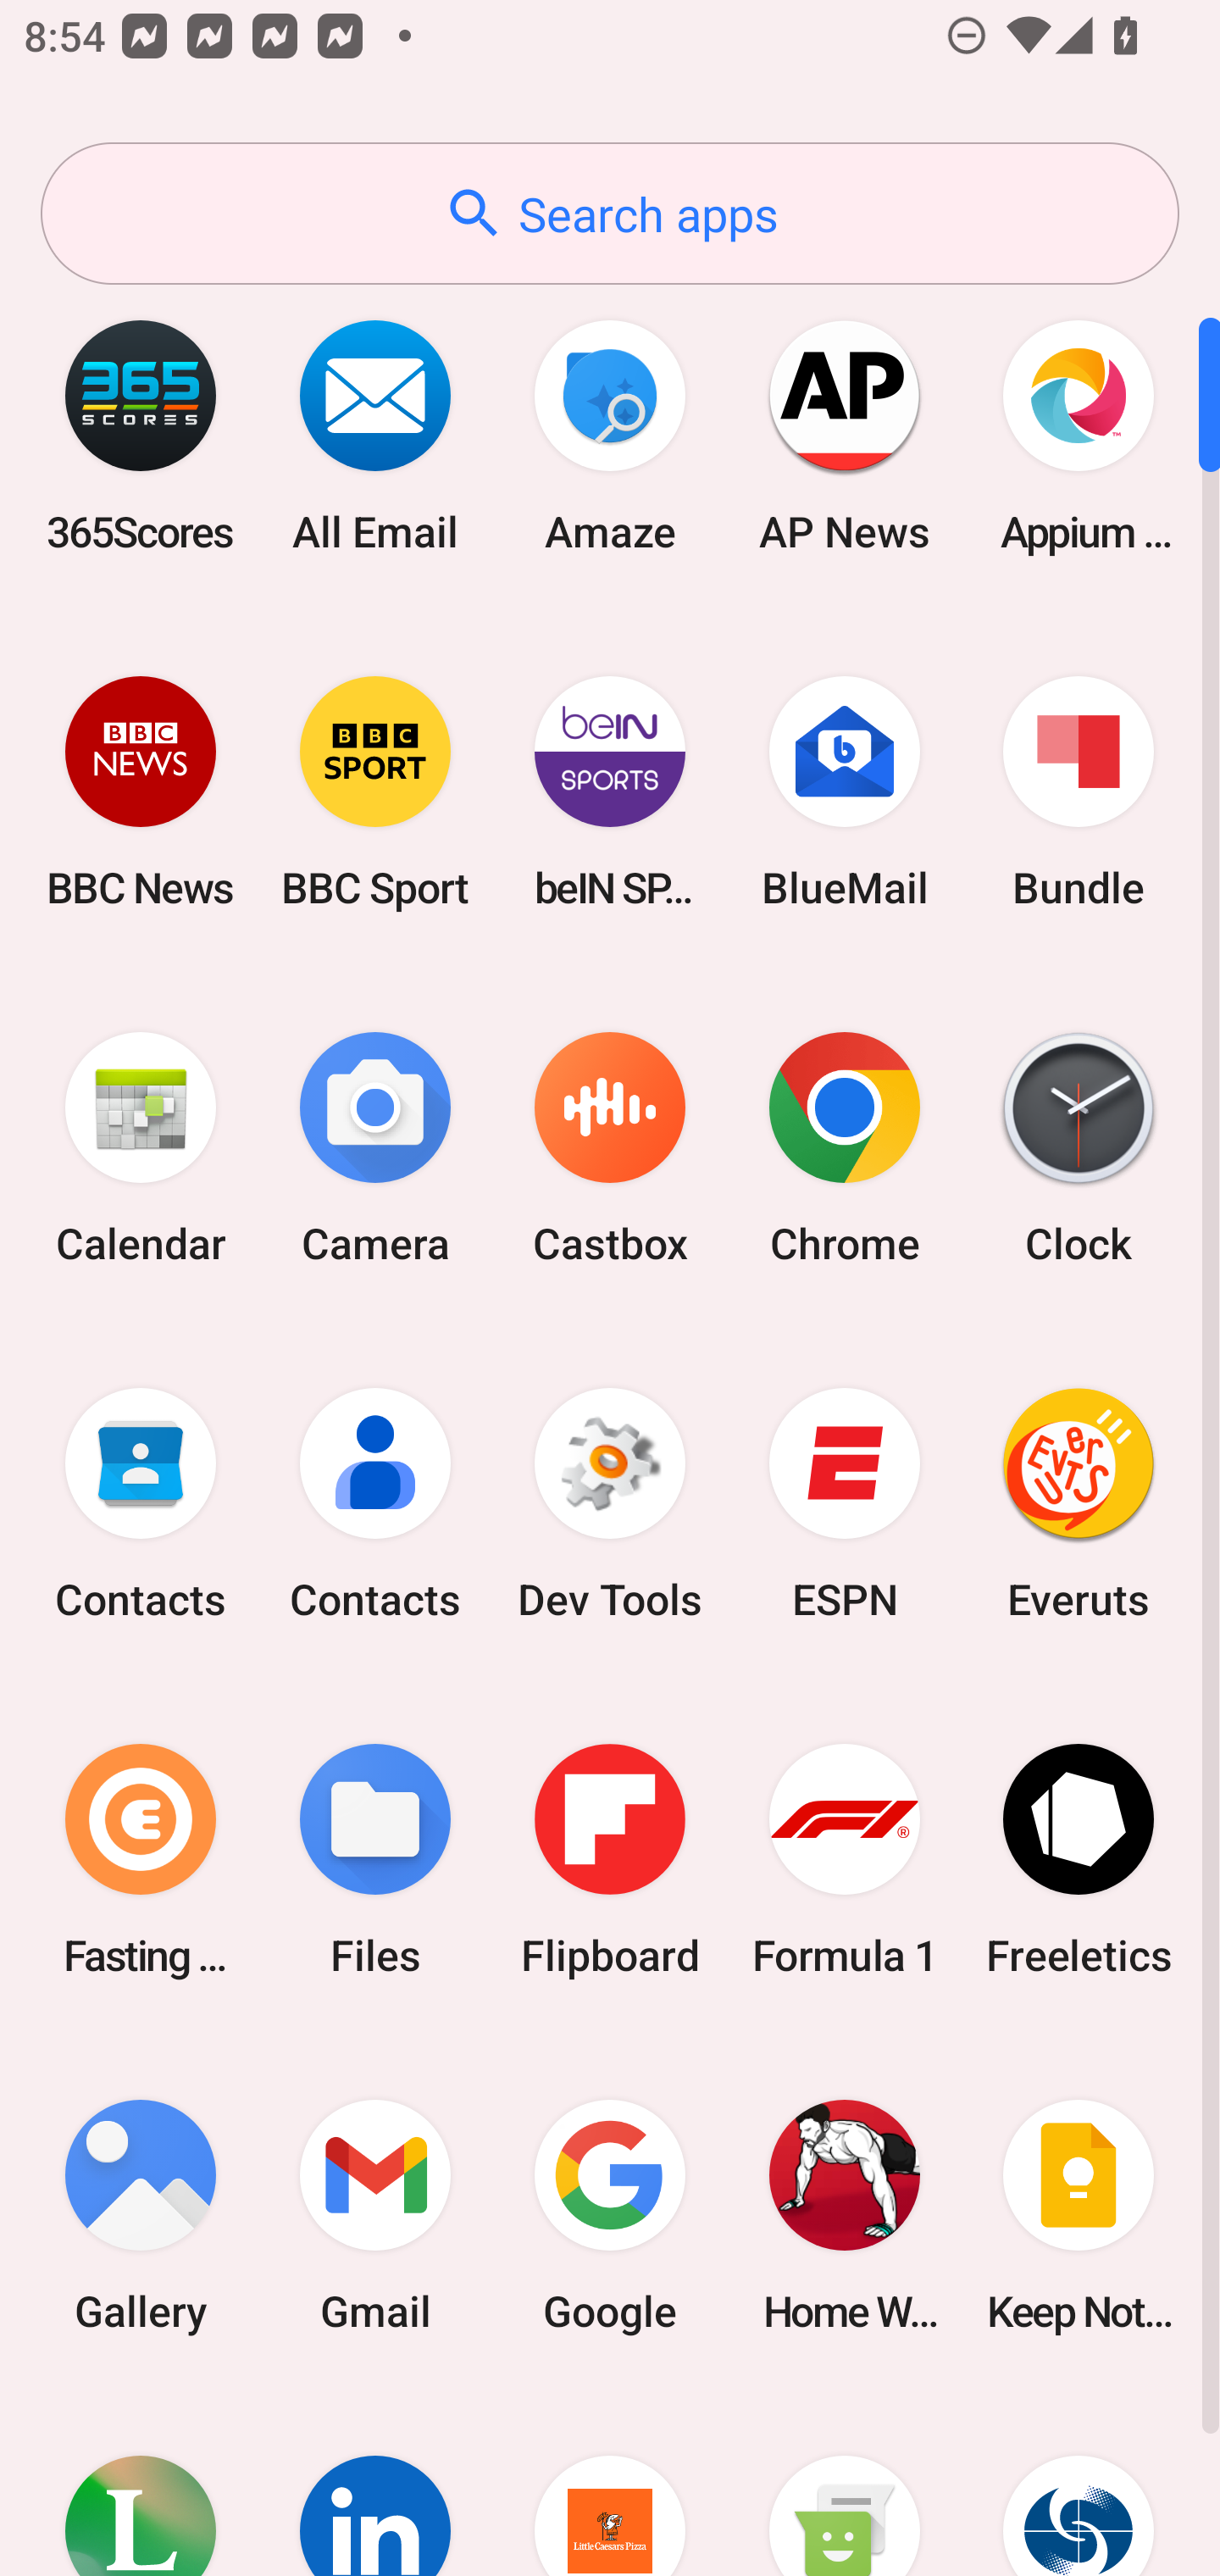 This screenshot has width=1220, height=2576. I want to click on Clock, so click(1079, 1149).